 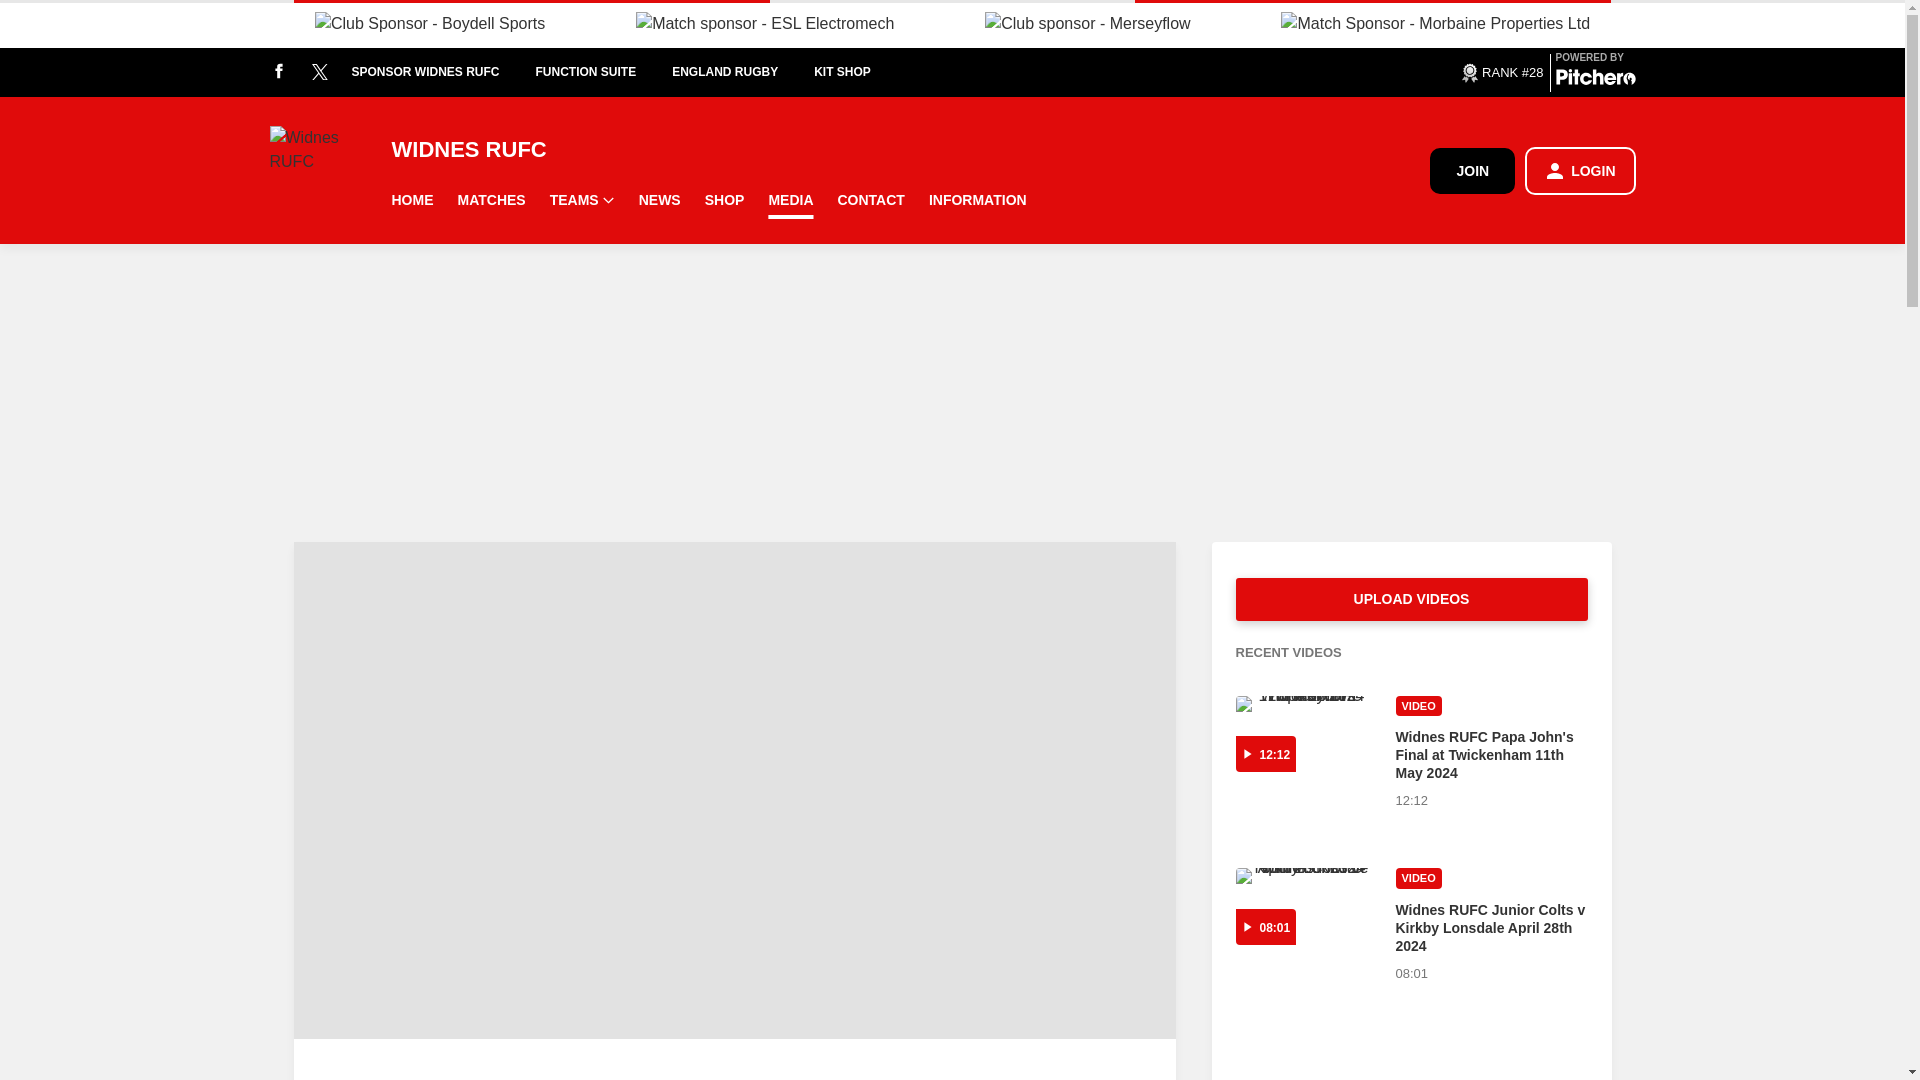 What do you see at coordinates (1580, 170) in the screenshot?
I see `LOGIN` at bounding box center [1580, 170].